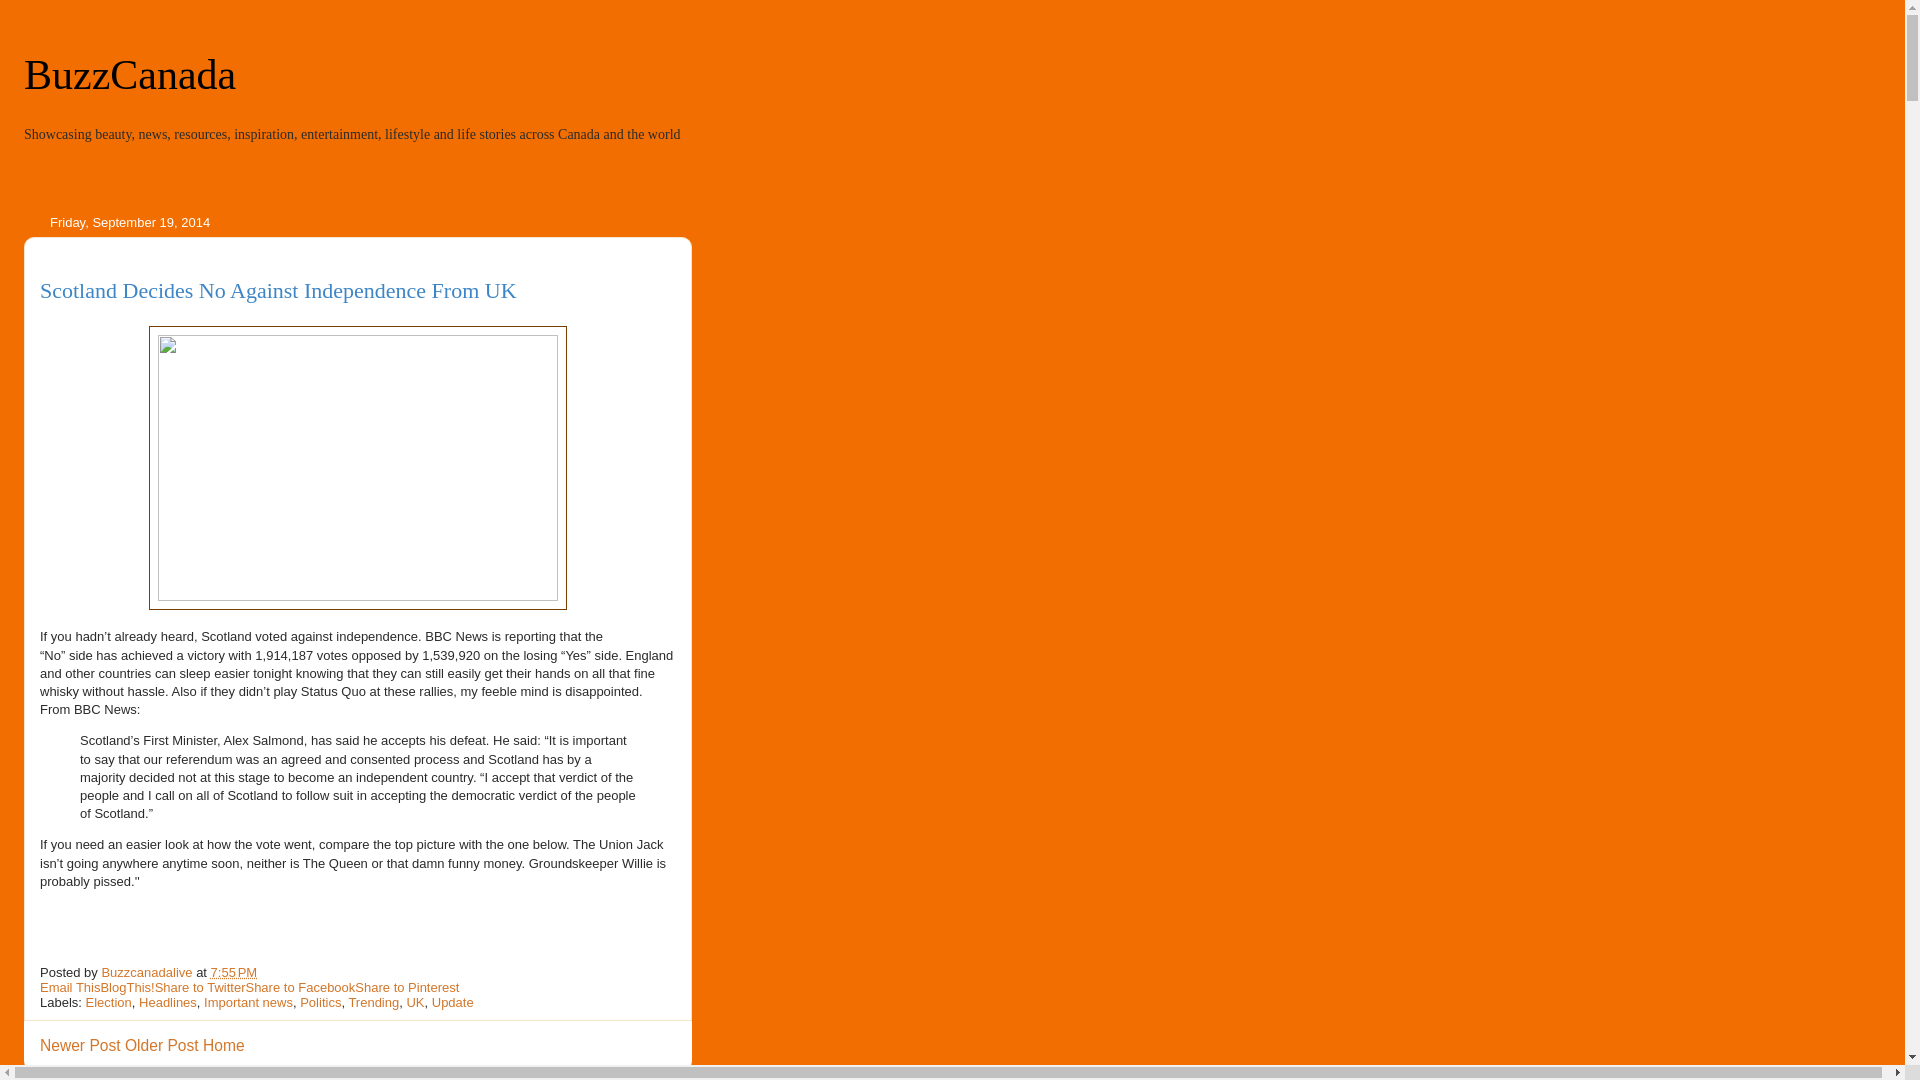  Describe the element at coordinates (80, 1045) in the screenshot. I see `Newer Post` at that location.